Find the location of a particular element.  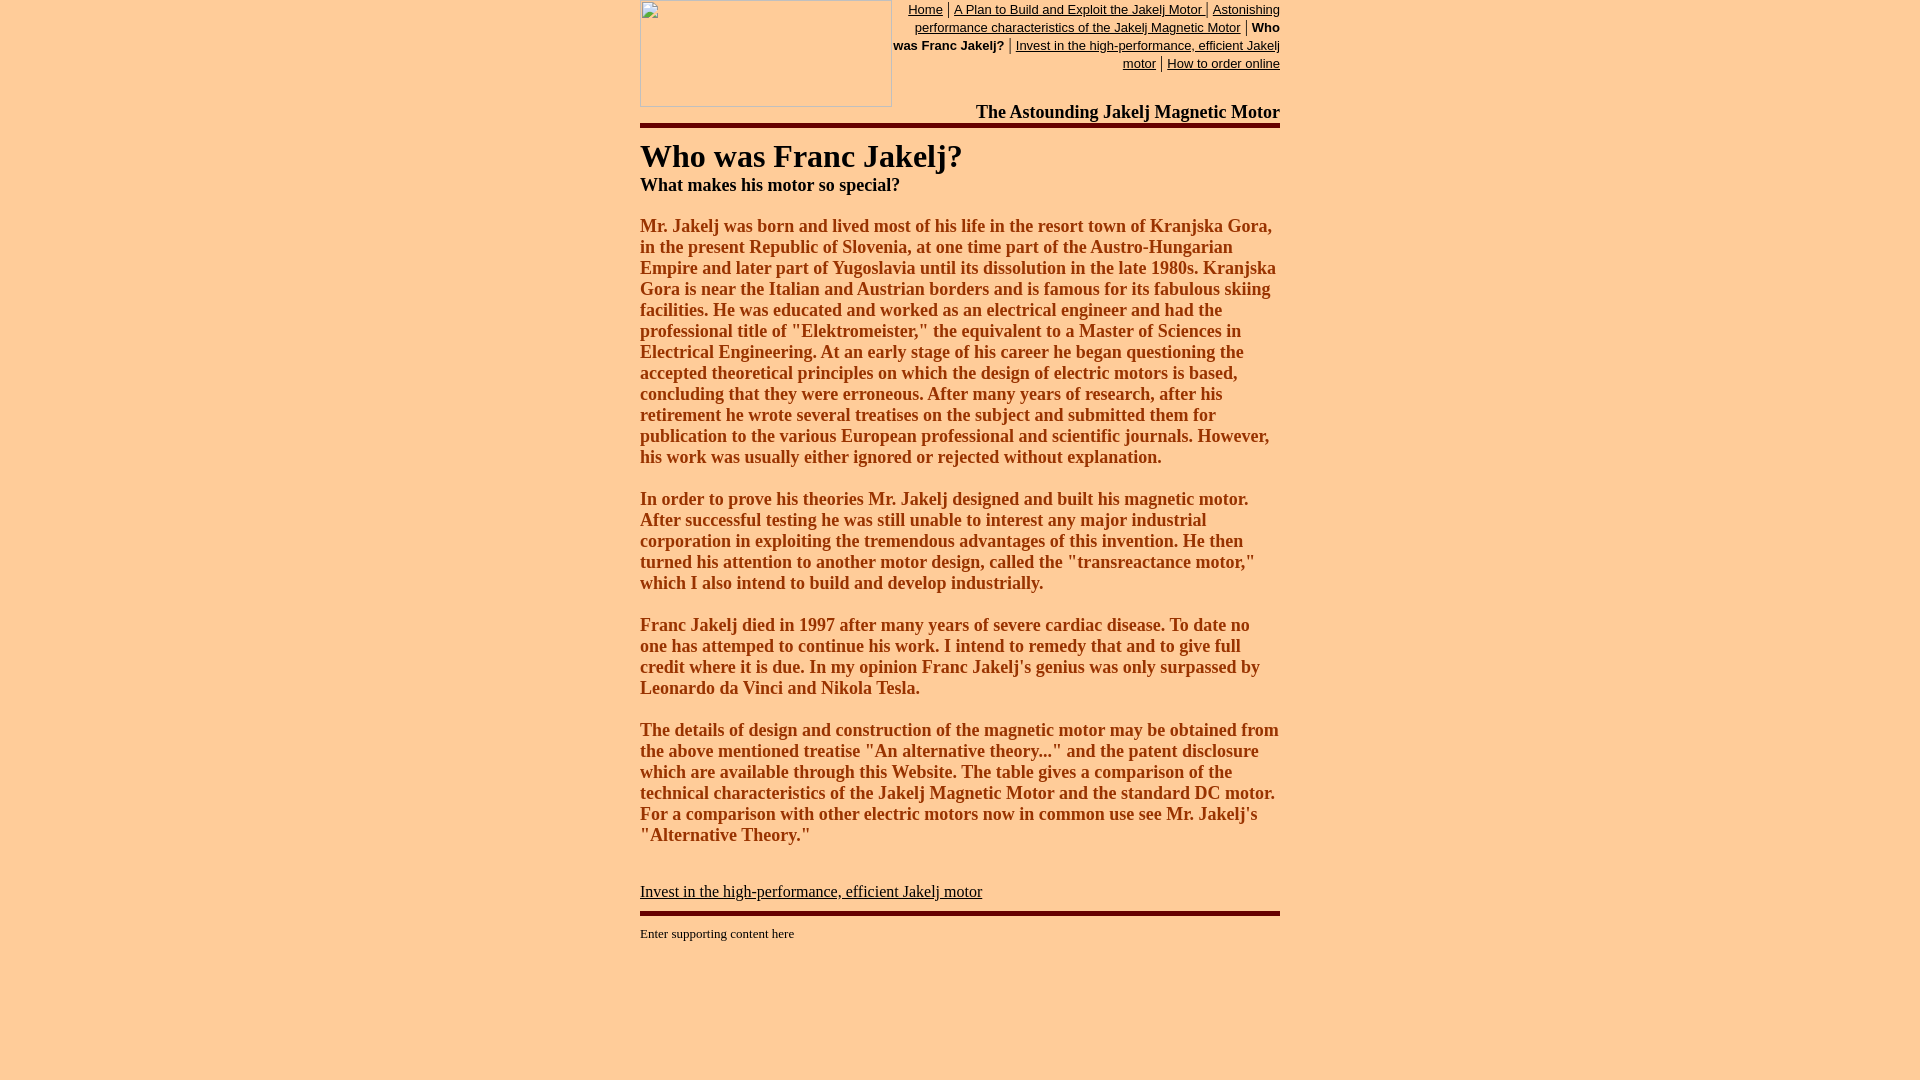

How to order online is located at coordinates (1224, 64).